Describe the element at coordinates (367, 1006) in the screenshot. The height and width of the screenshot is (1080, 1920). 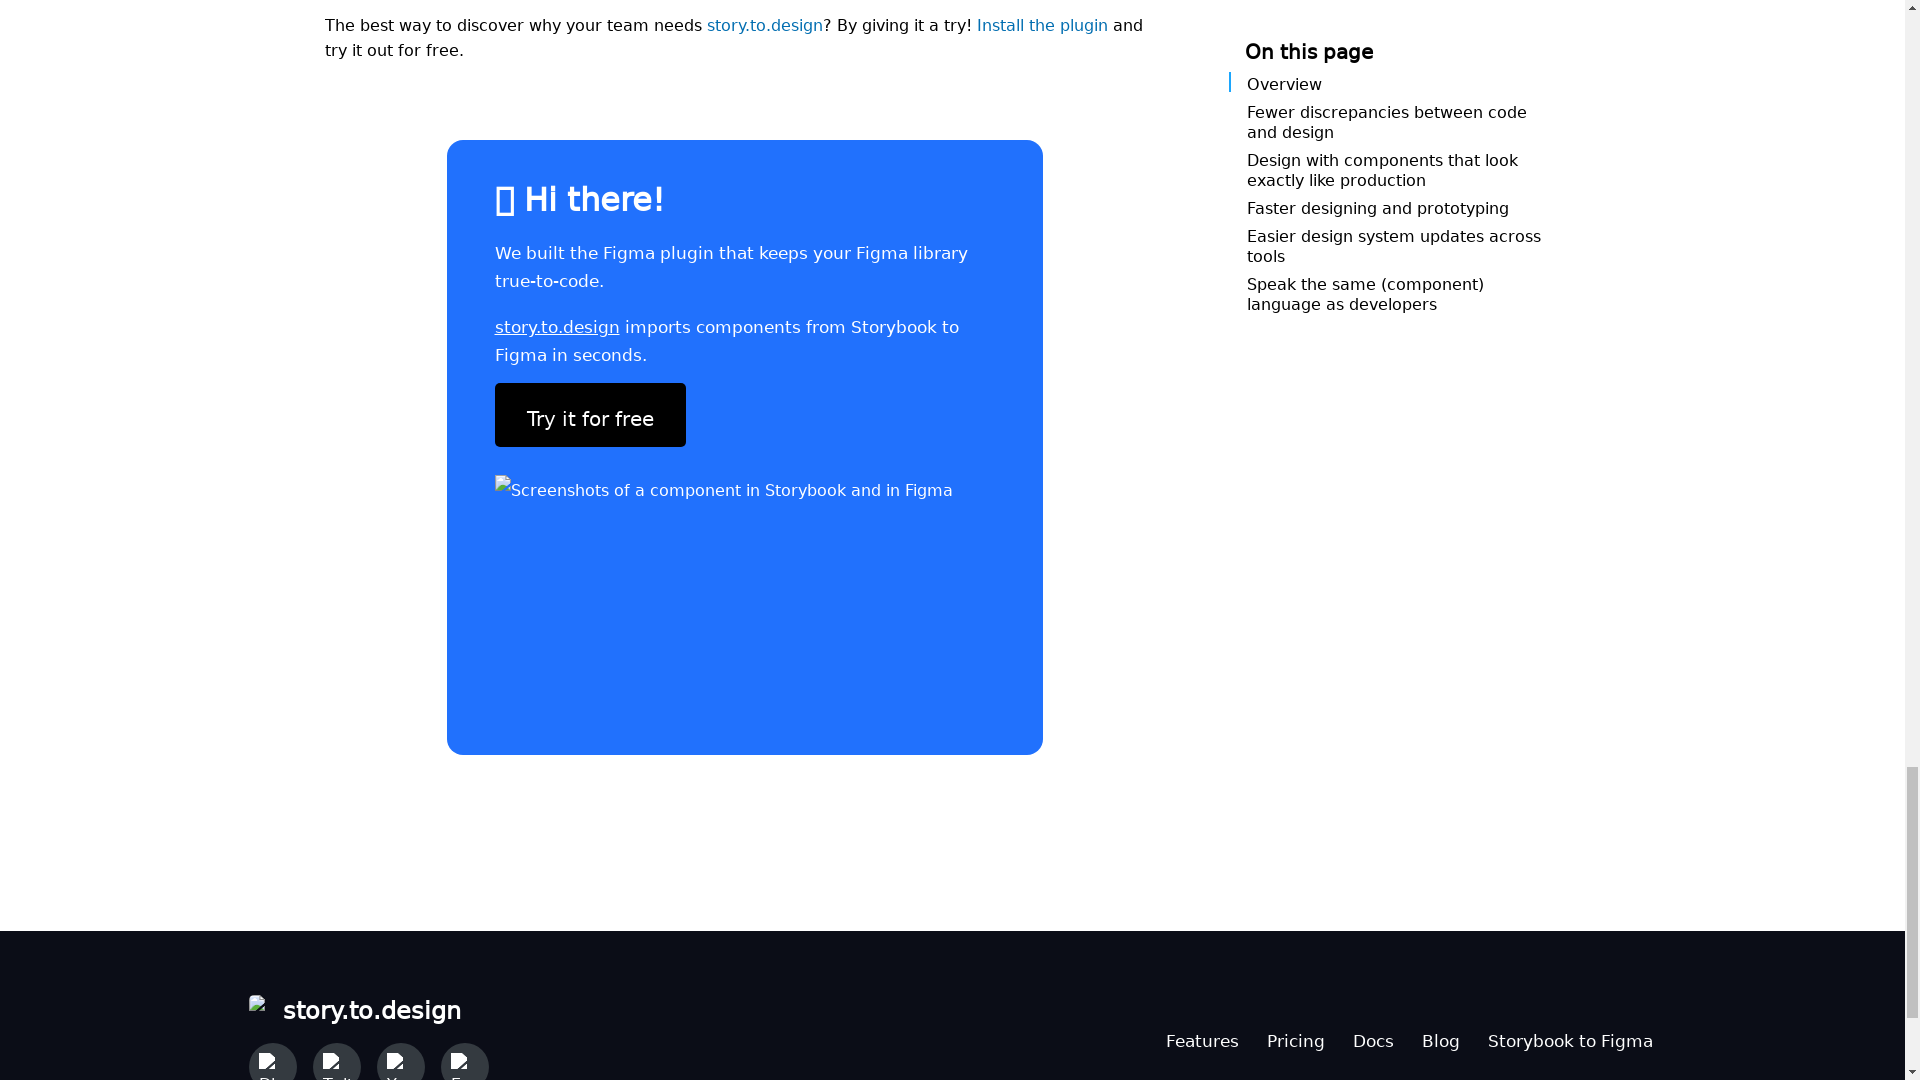
I see `story.to.design` at that location.